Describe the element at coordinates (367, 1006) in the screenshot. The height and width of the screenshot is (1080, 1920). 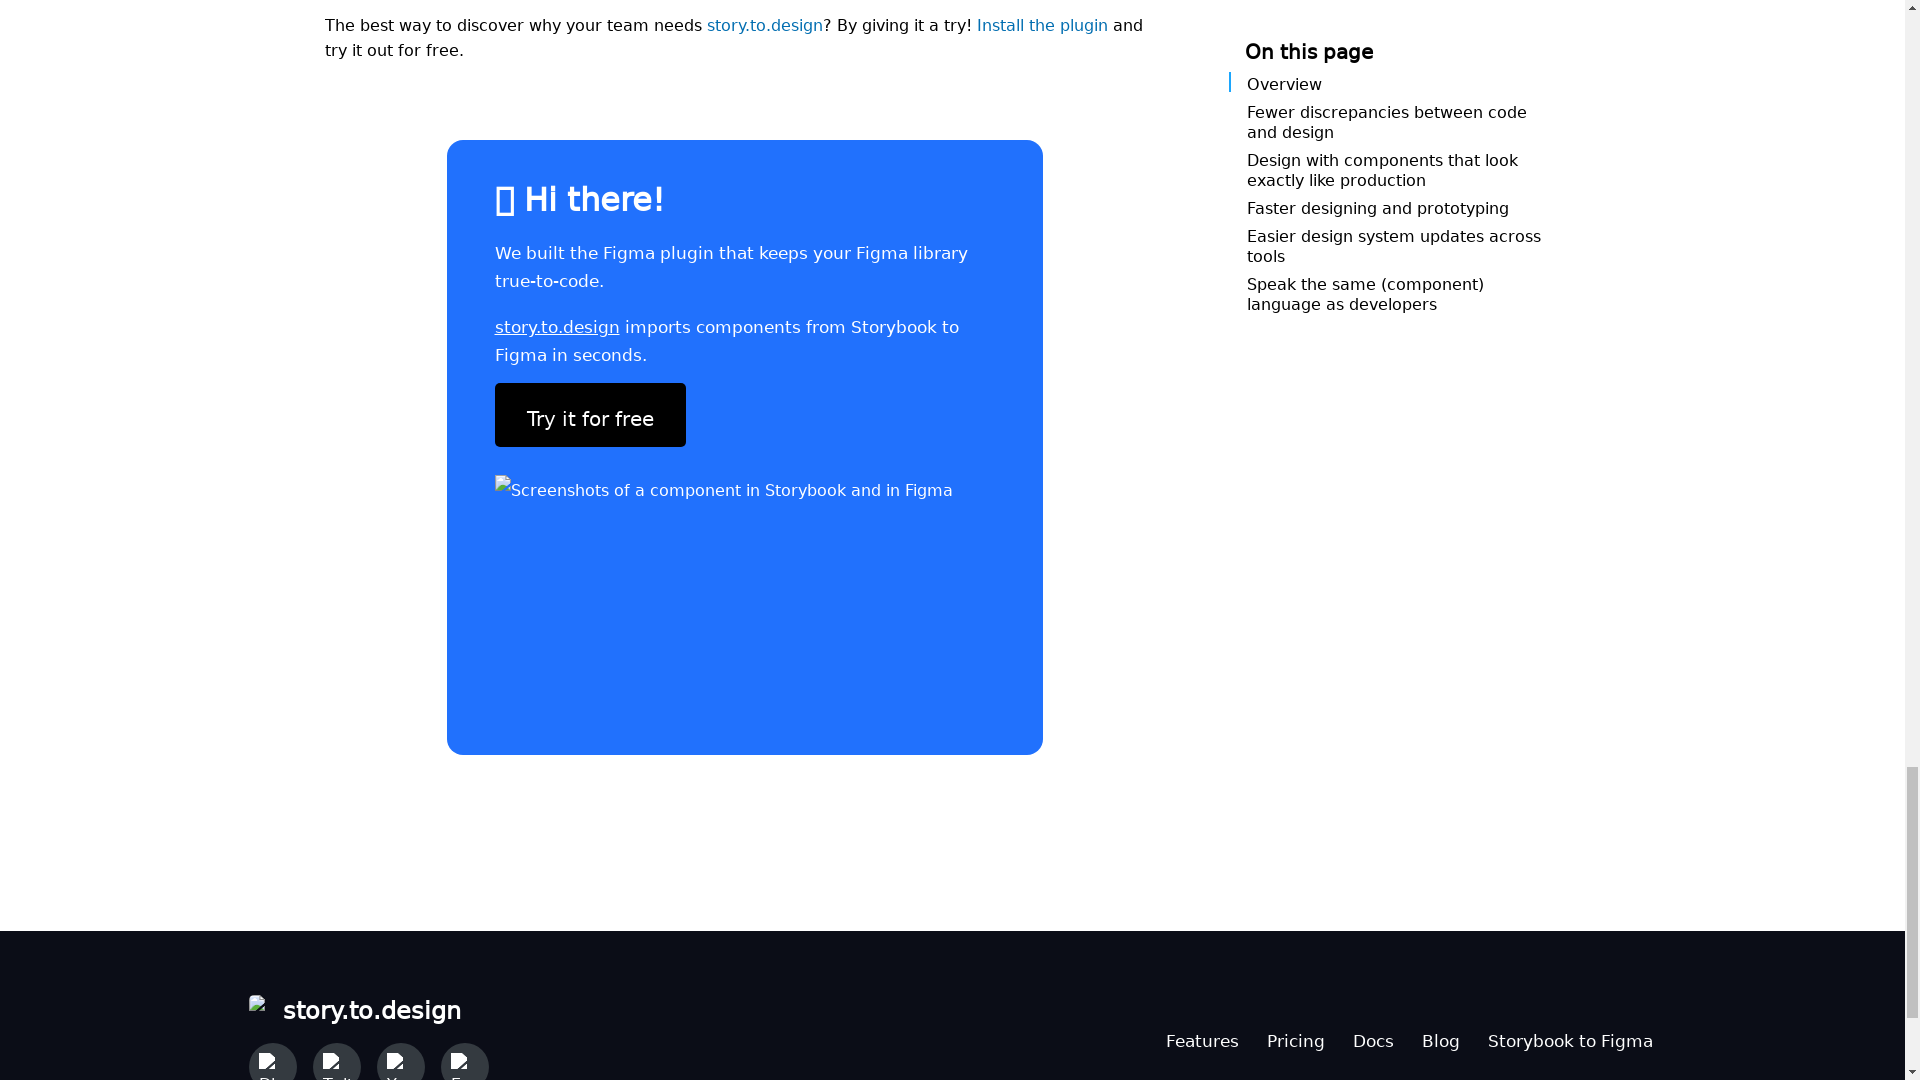
I see `story.to.design` at that location.